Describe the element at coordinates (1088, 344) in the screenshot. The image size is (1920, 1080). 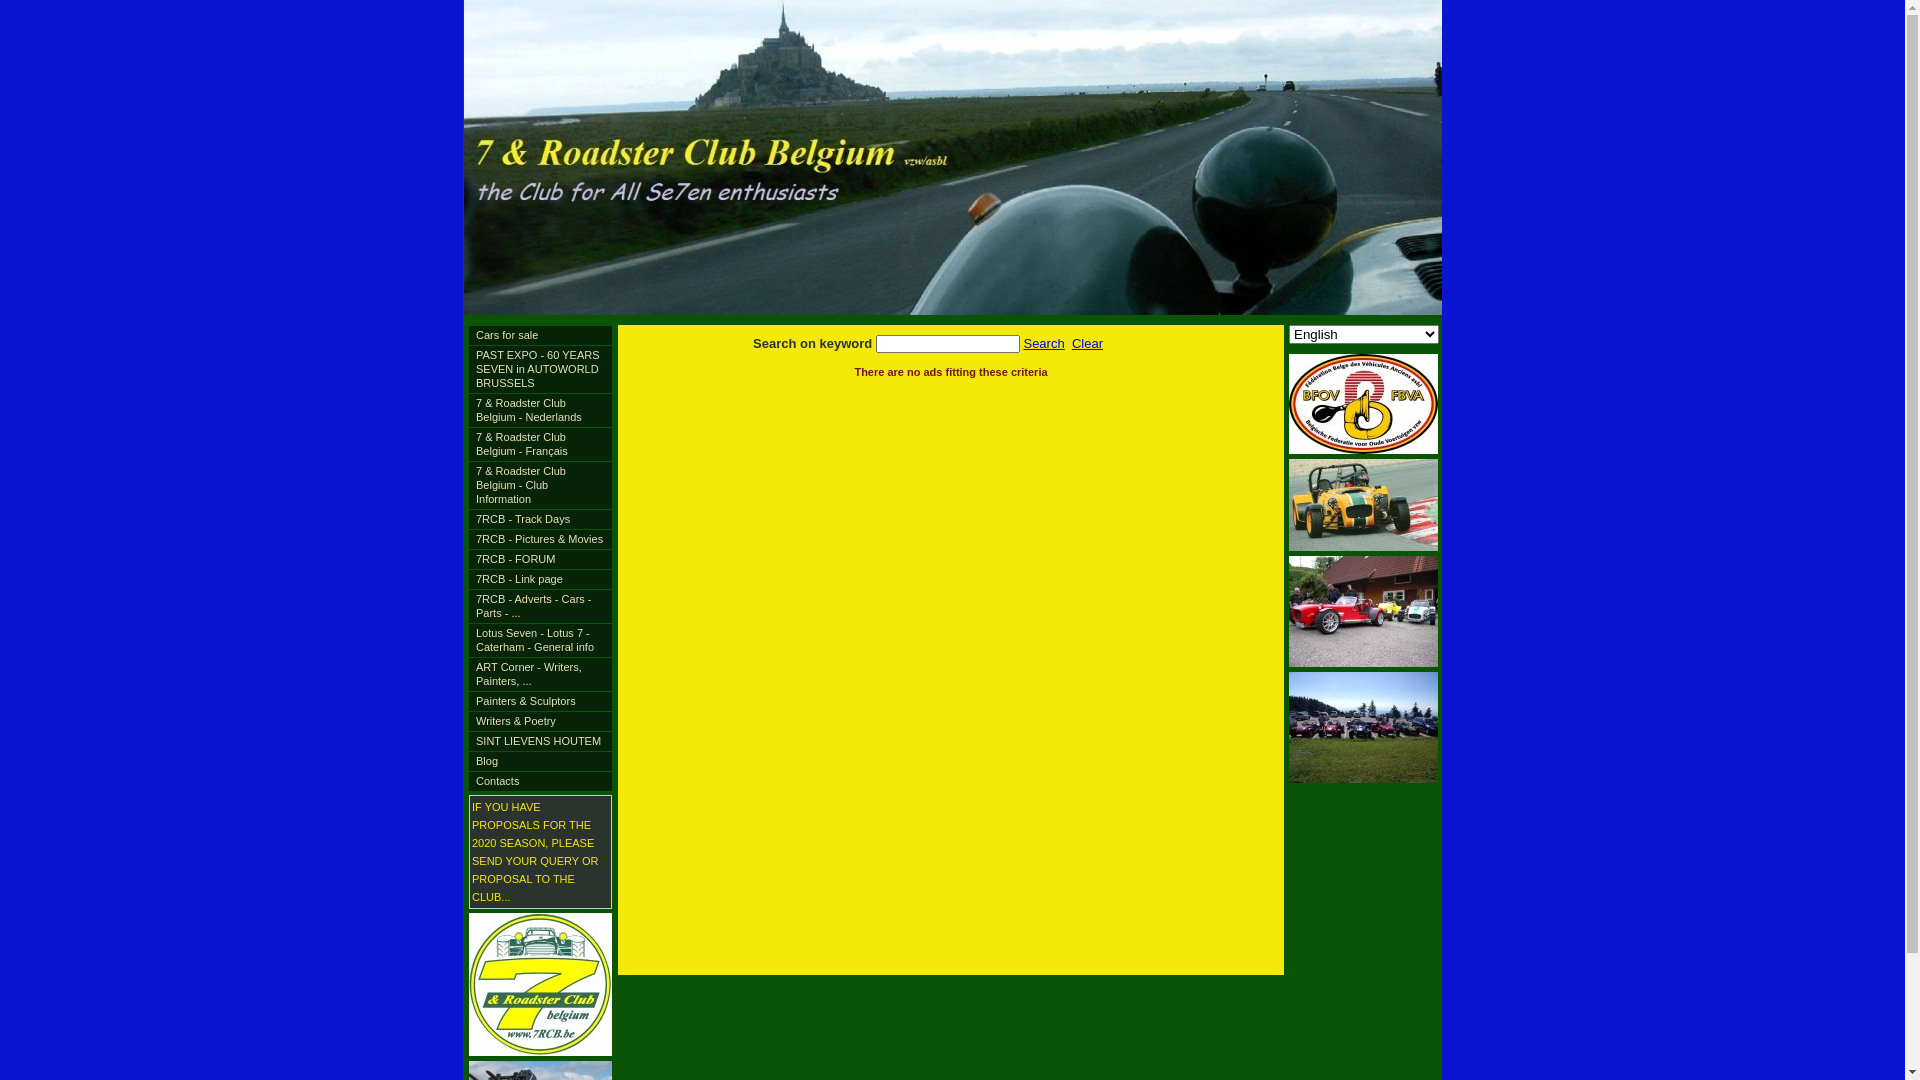
I see `Clear` at that location.